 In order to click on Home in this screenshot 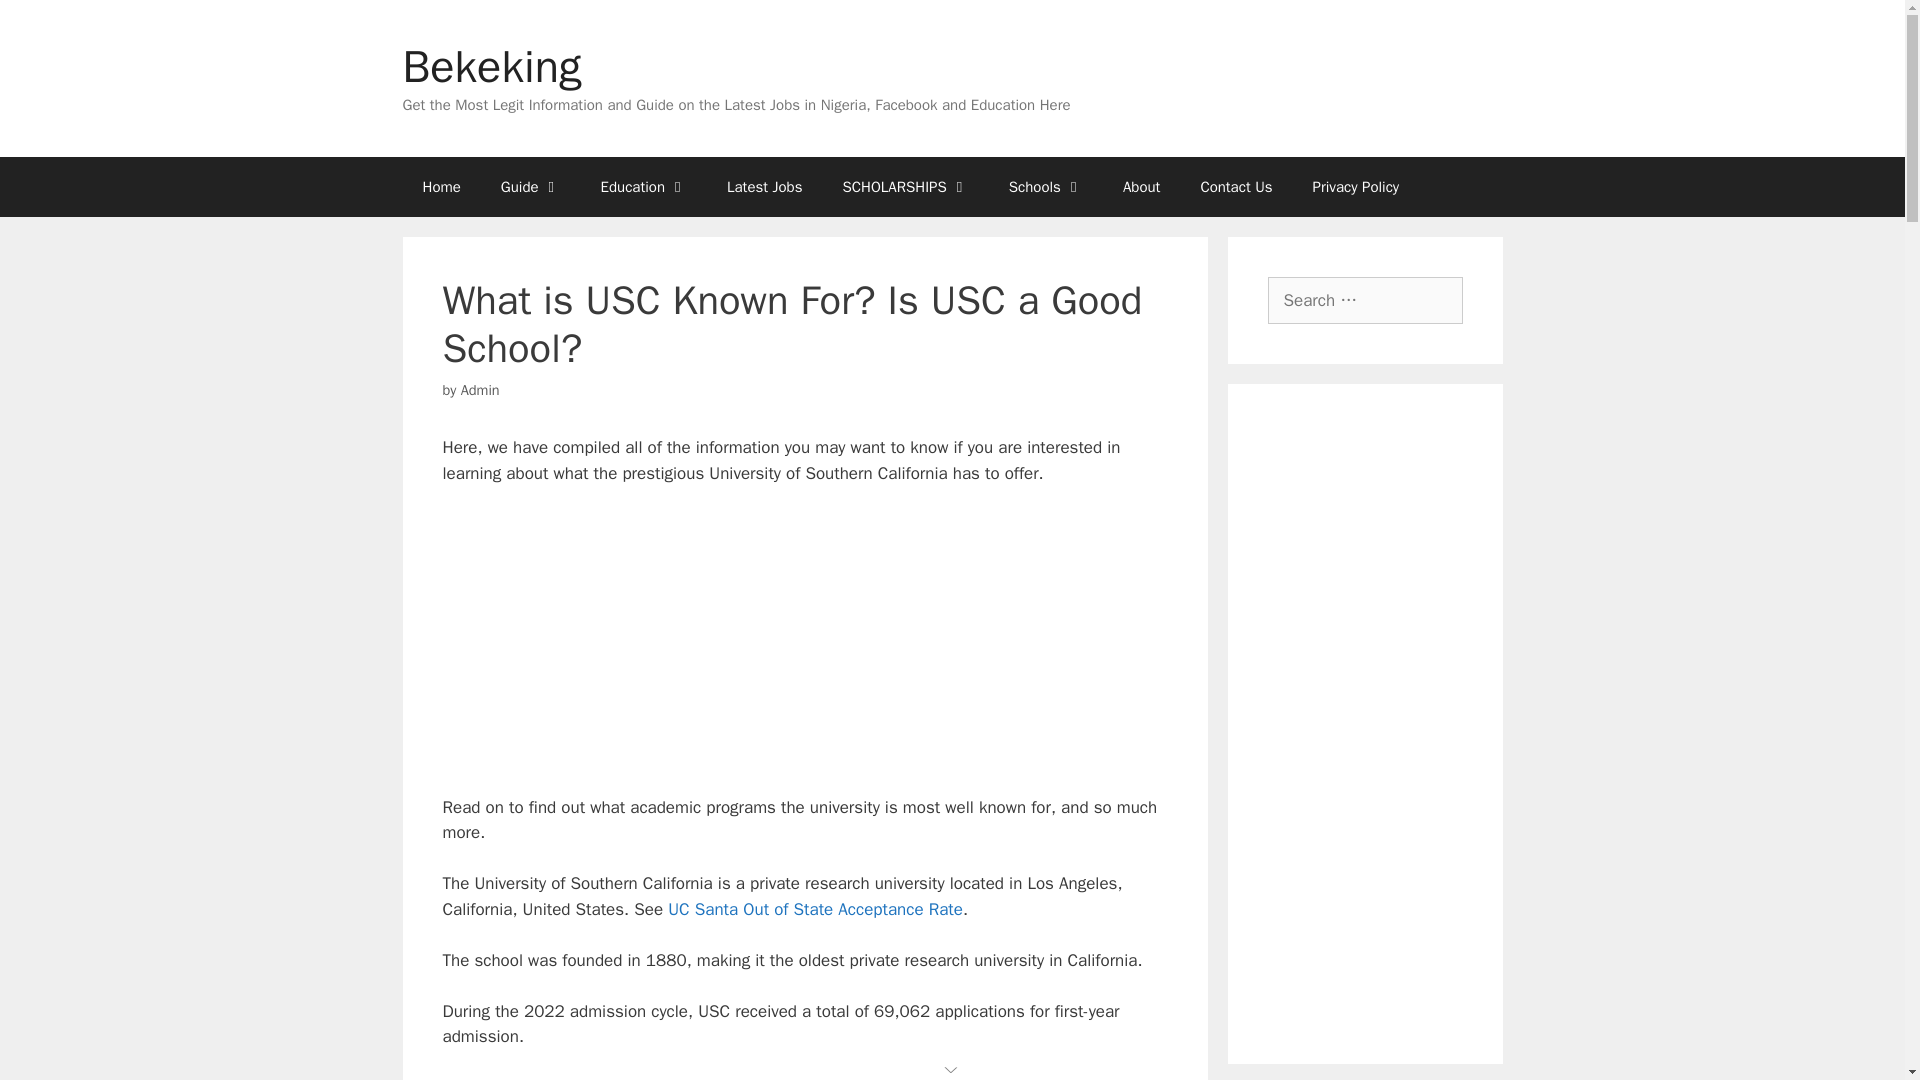, I will do `click(440, 186)`.